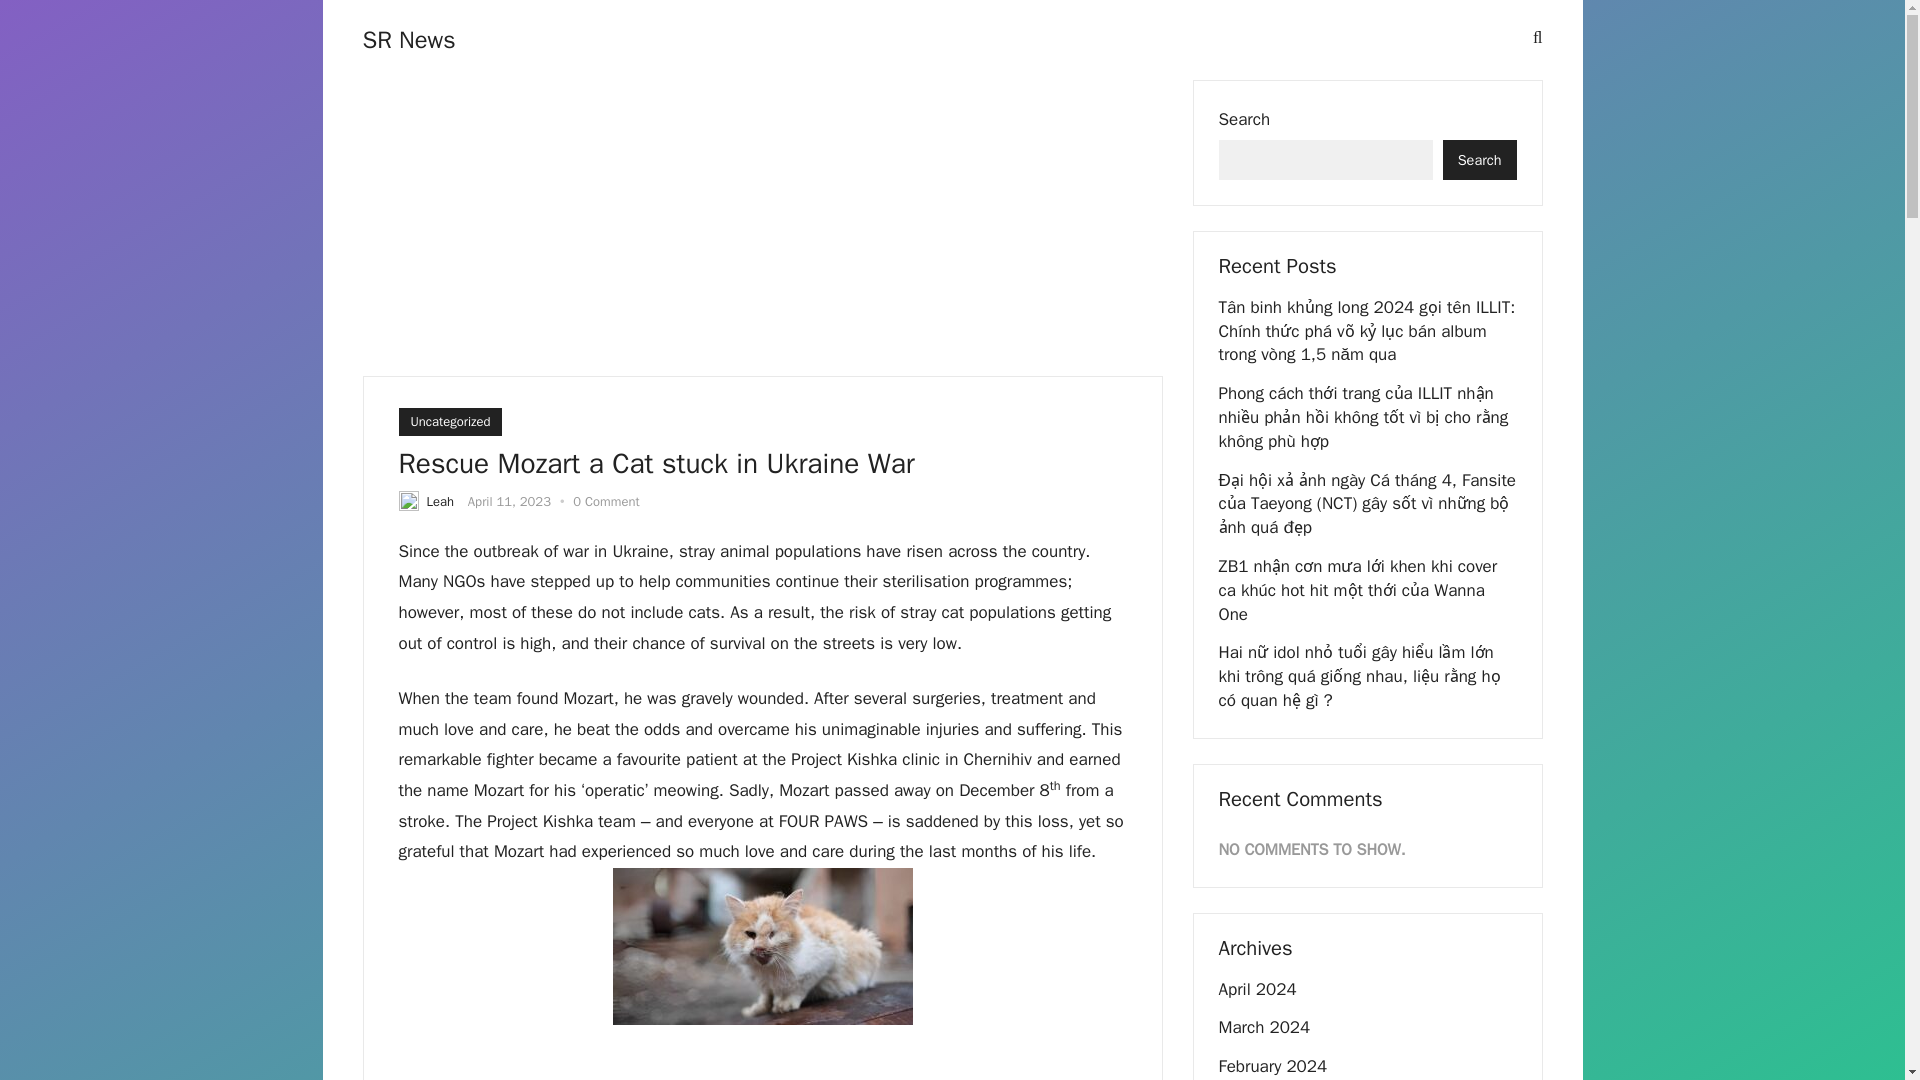 The image size is (1920, 1080). Describe the element at coordinates (440, 500) in the screenshot. I see `Posts by Leah` at that location.